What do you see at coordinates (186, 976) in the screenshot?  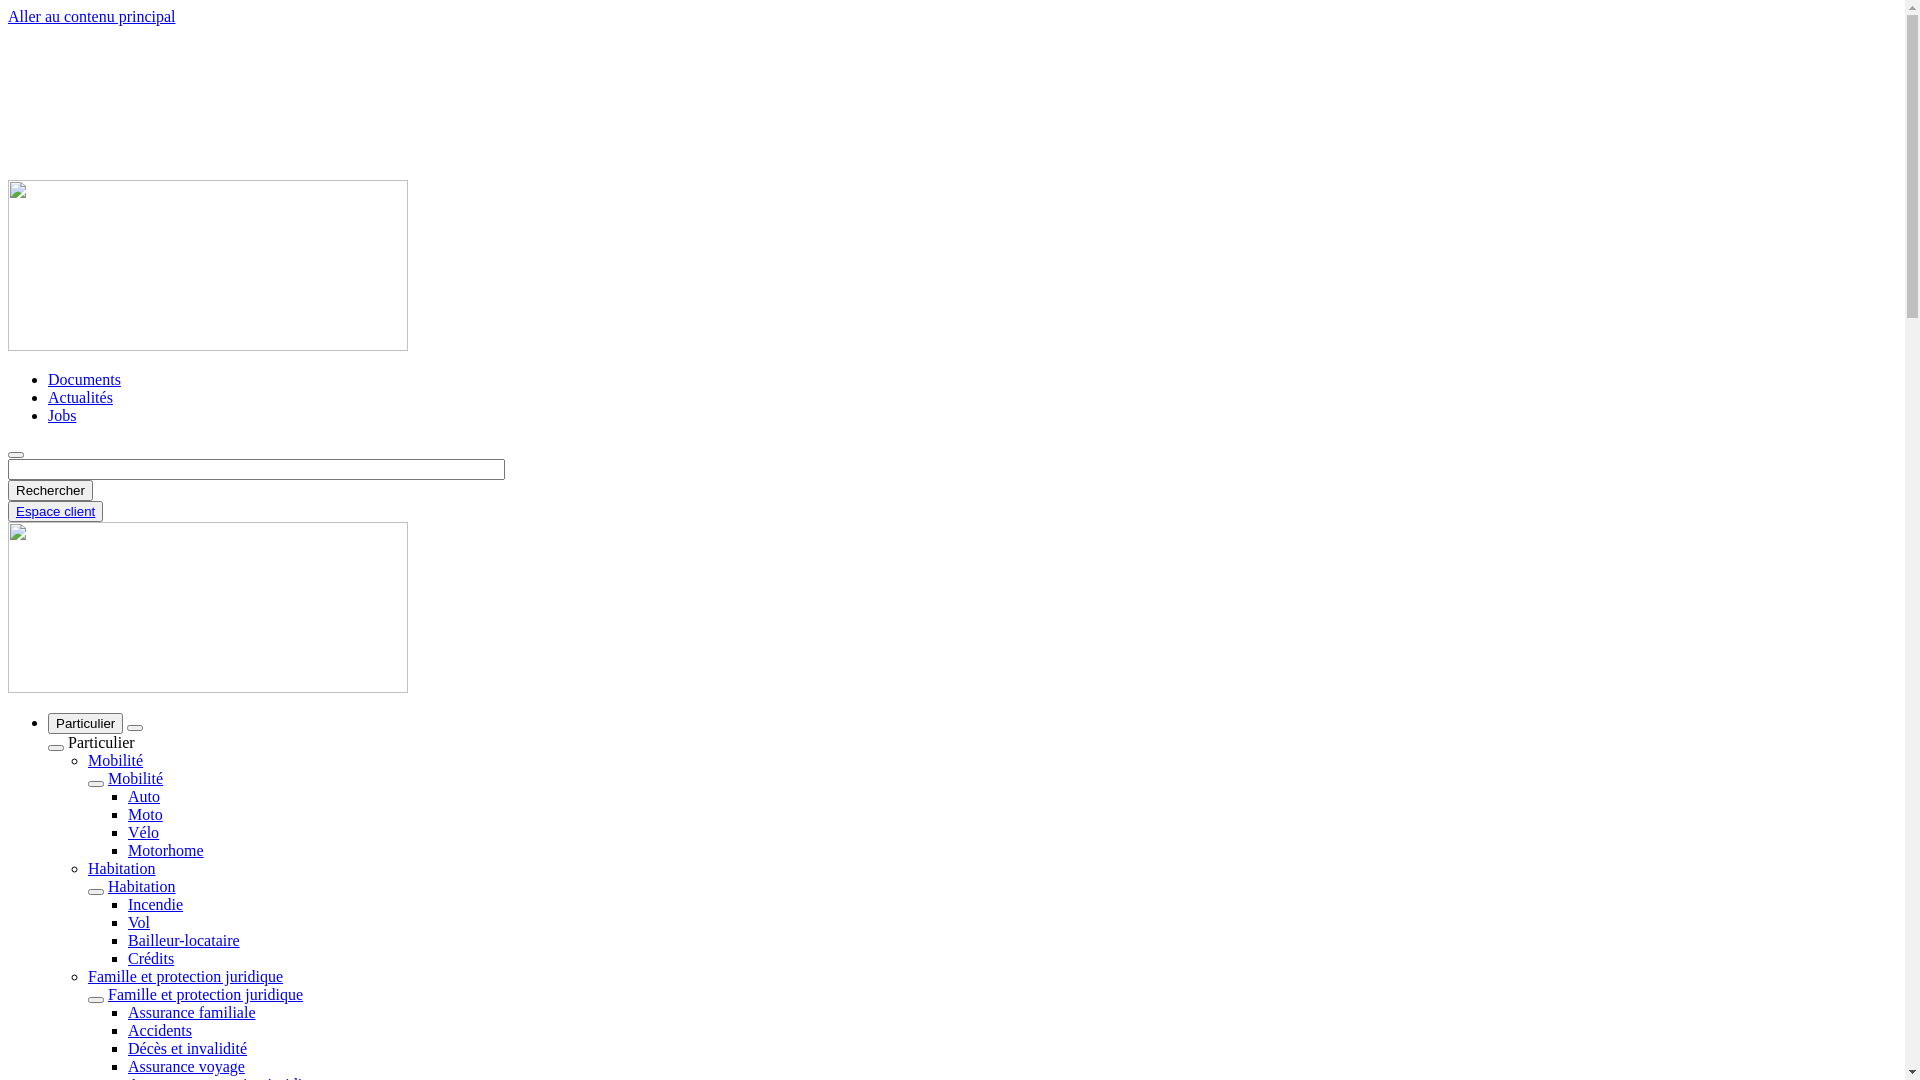 I see `Famille et protection juridique` at bounding box center [186, 976].